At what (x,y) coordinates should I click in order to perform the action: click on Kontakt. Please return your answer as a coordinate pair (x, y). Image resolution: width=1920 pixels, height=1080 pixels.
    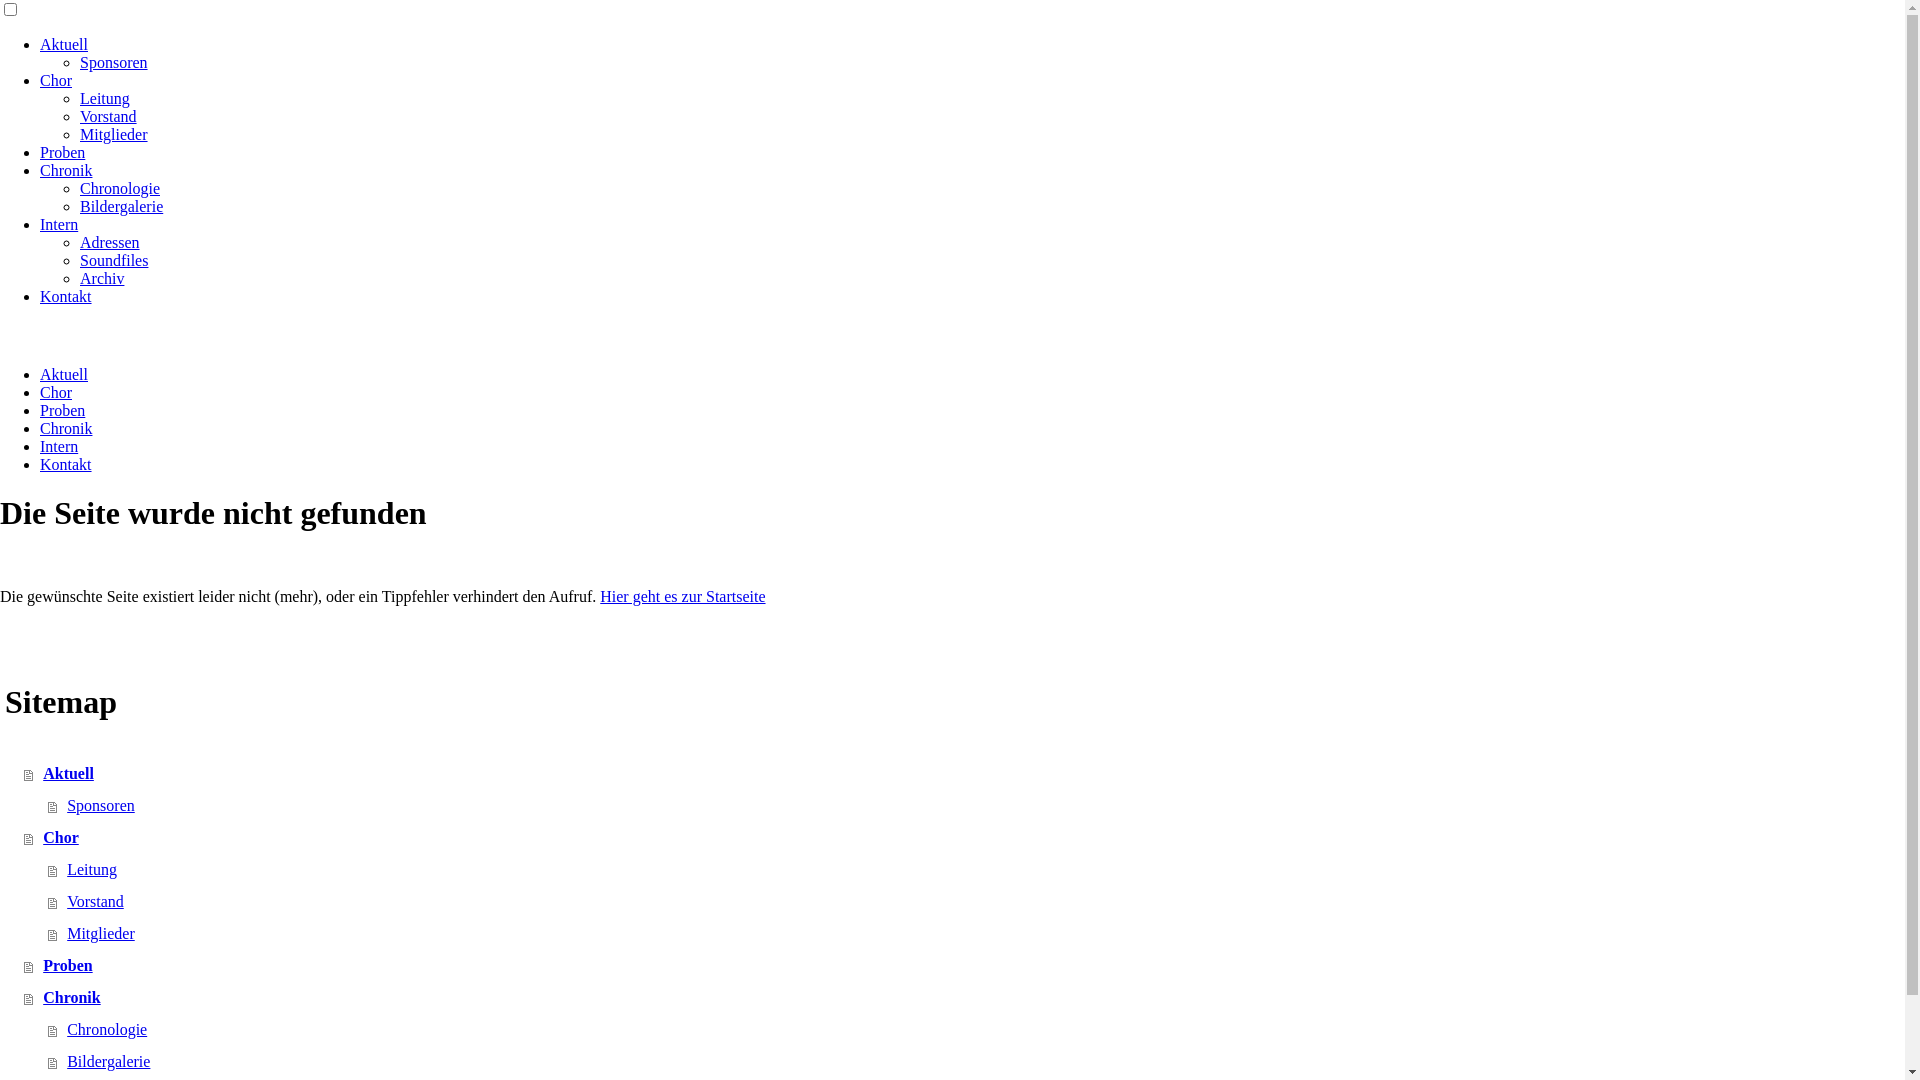
    Looking at the image, I should click on (66, 296).